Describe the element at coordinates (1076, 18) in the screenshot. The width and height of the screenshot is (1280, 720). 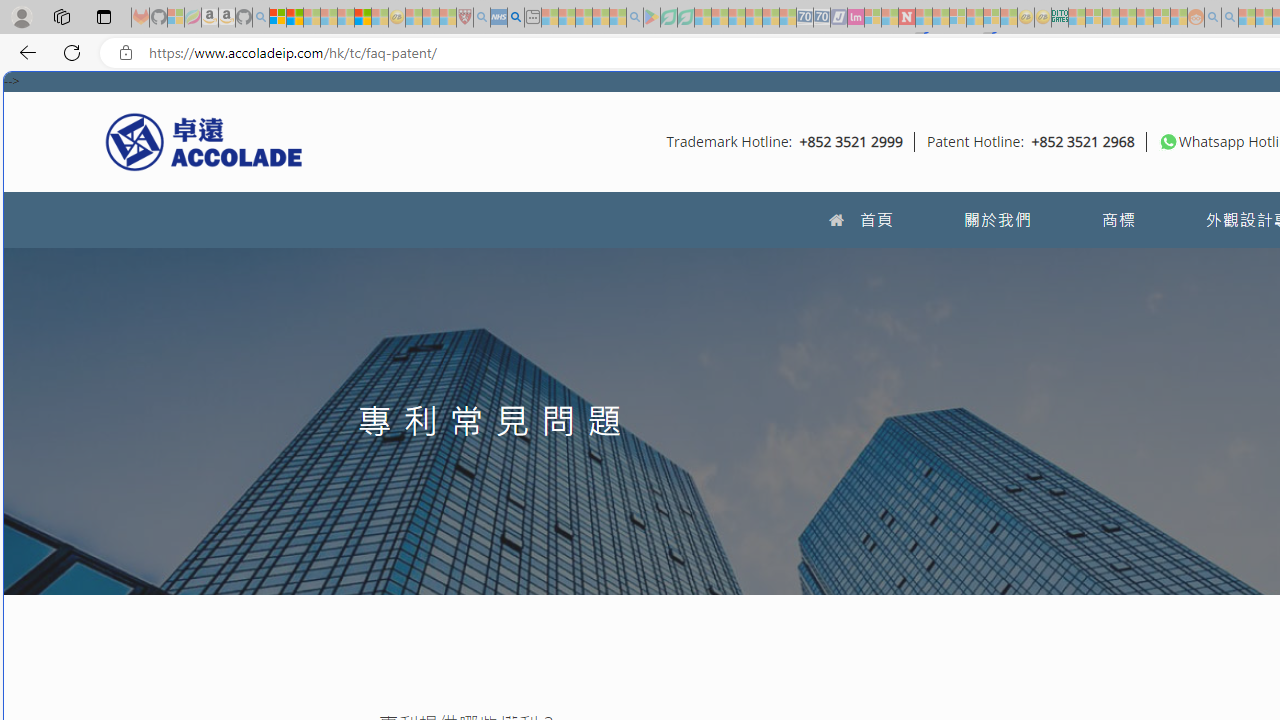
I see `MSNBC - MSN - Sleeping` at that location.